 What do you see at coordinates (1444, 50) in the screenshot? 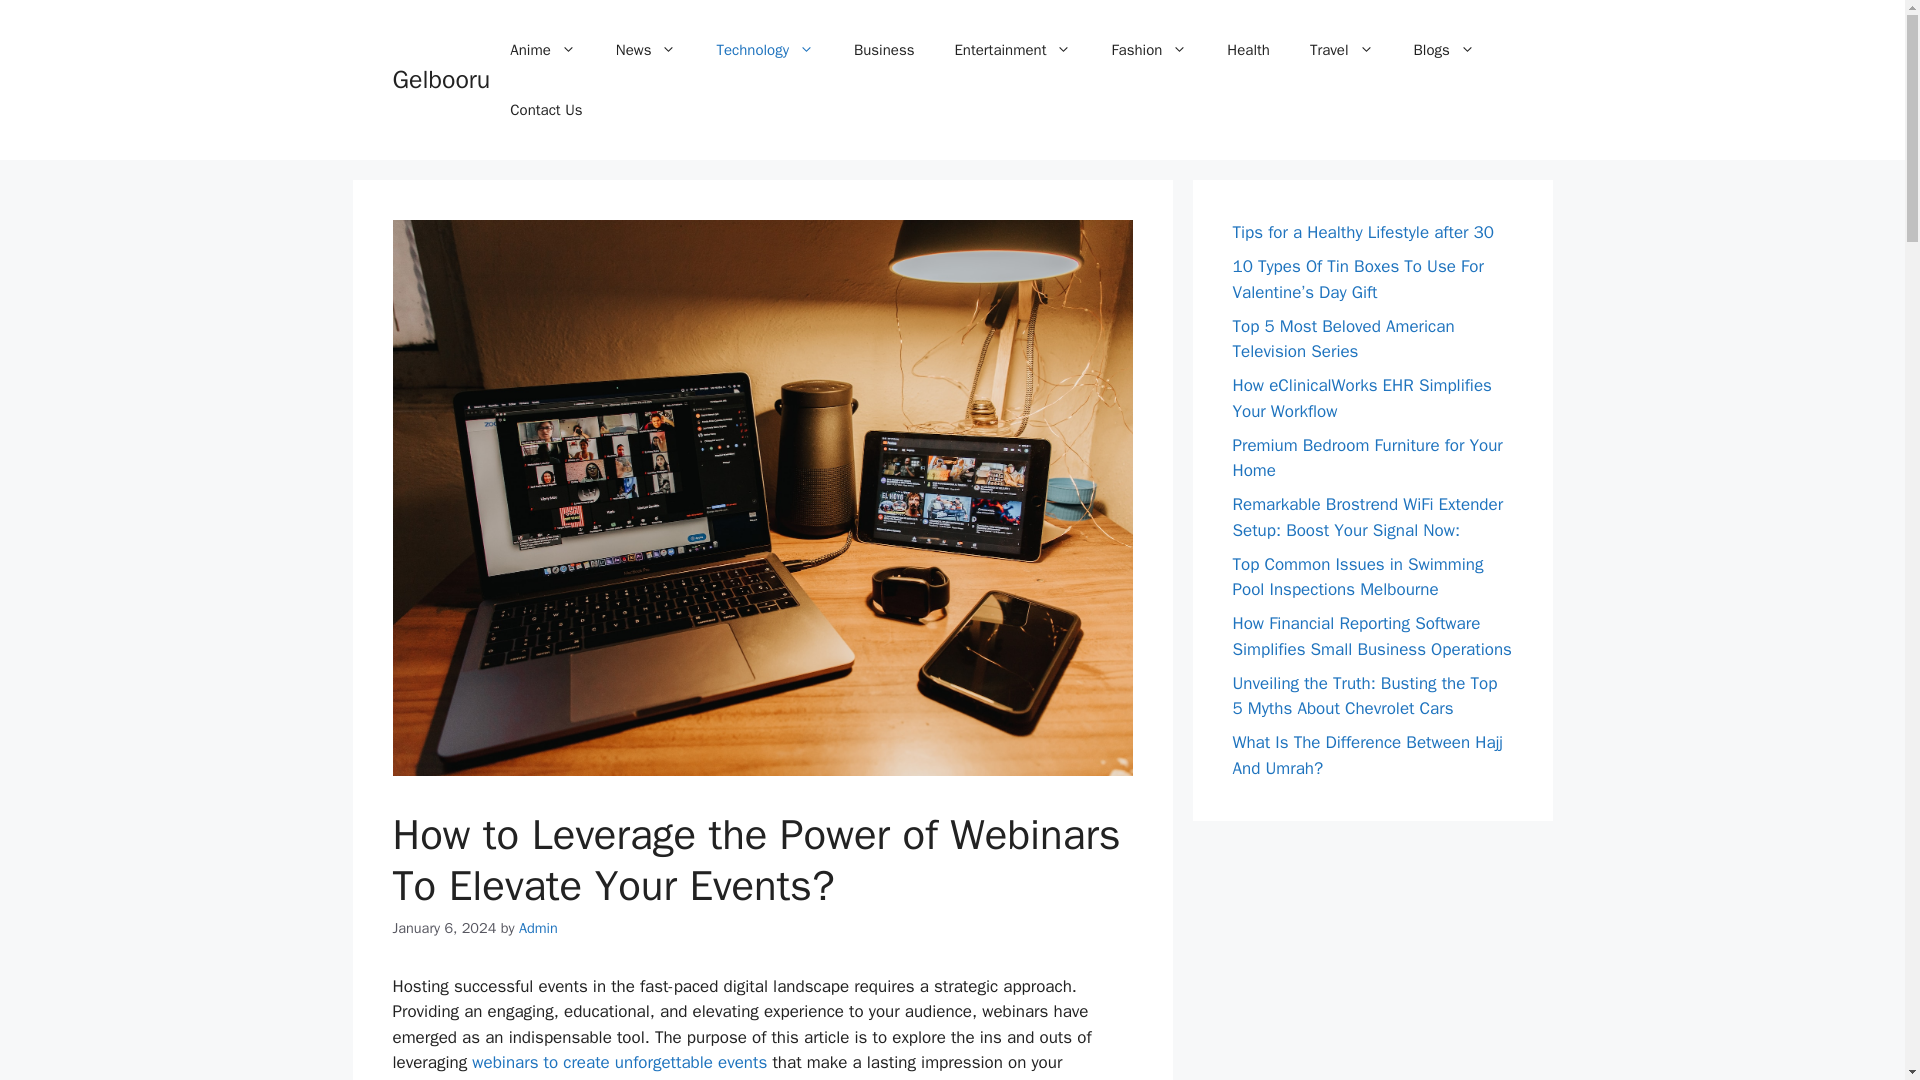
I see `Blogs` at bounding box center [1444, 50].